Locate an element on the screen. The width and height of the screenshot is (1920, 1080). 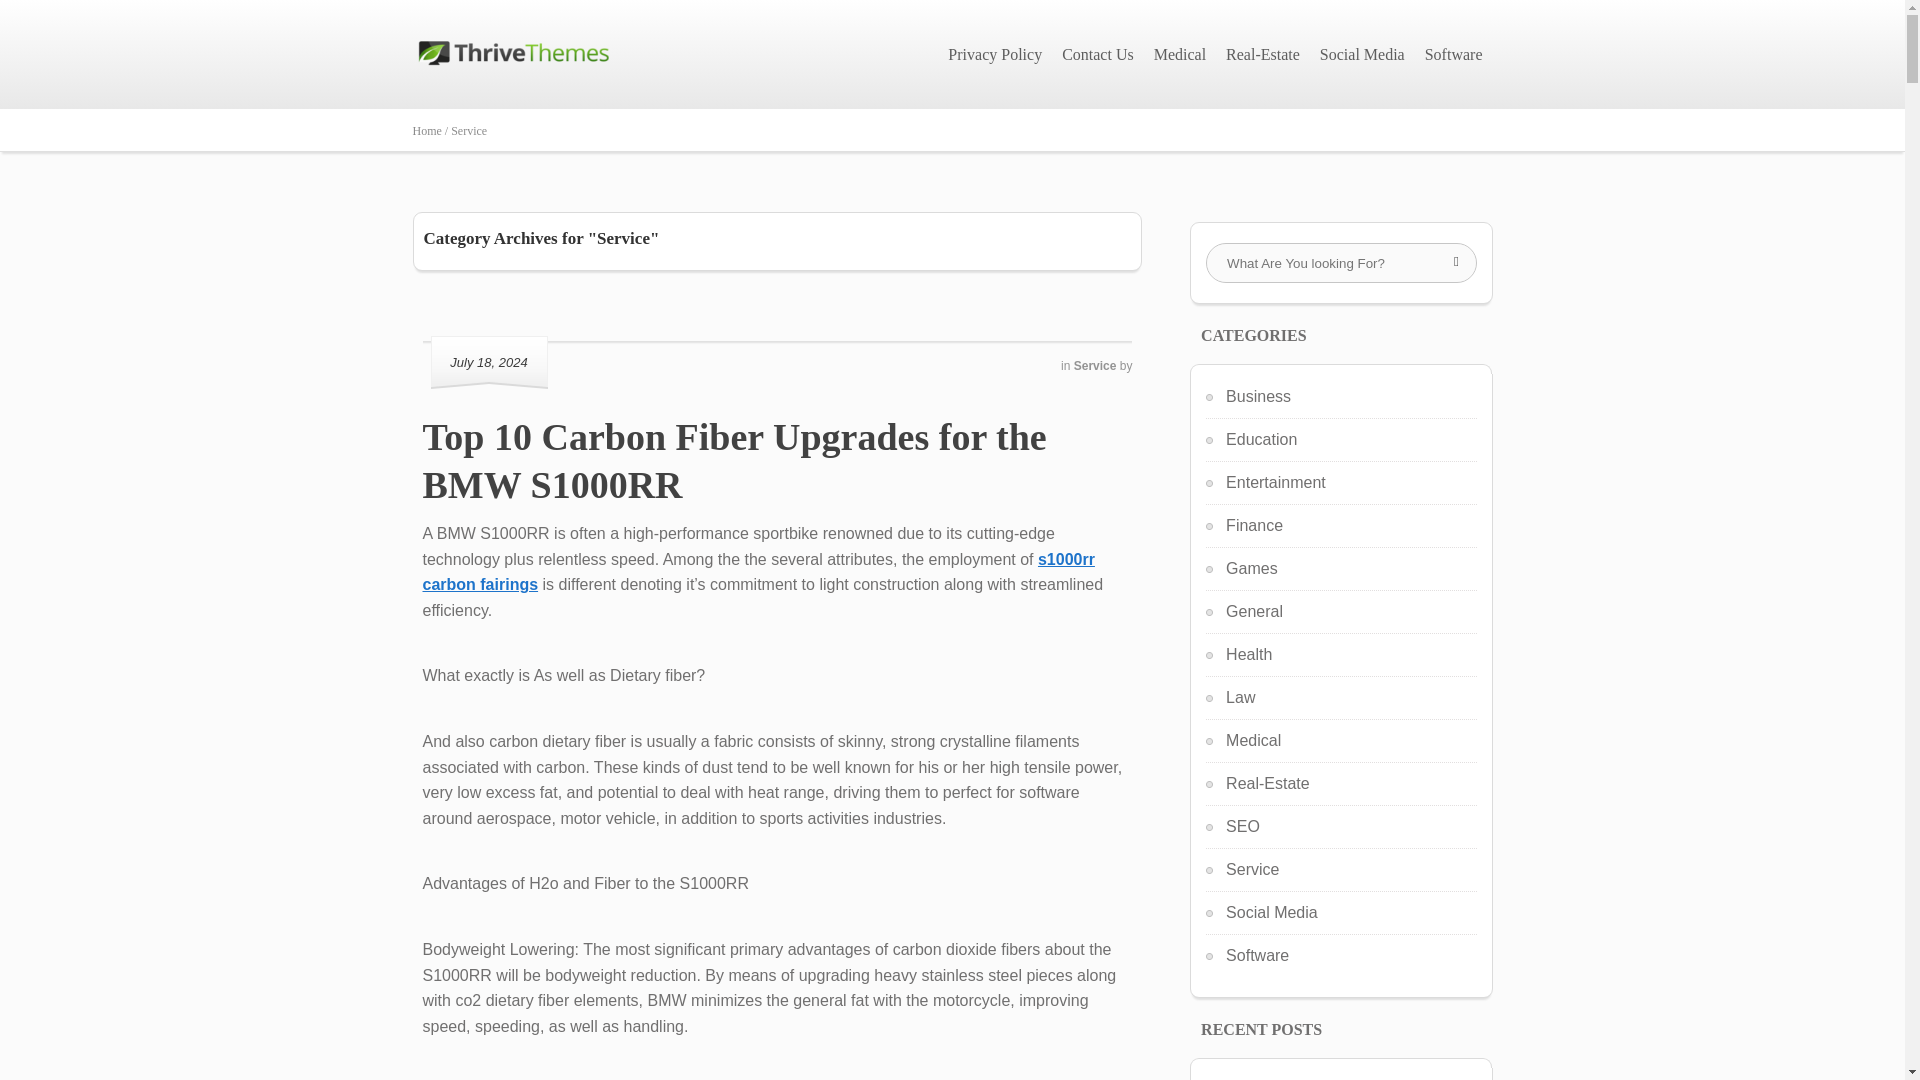
Privacy Policy is located at coordinates (995, 54).